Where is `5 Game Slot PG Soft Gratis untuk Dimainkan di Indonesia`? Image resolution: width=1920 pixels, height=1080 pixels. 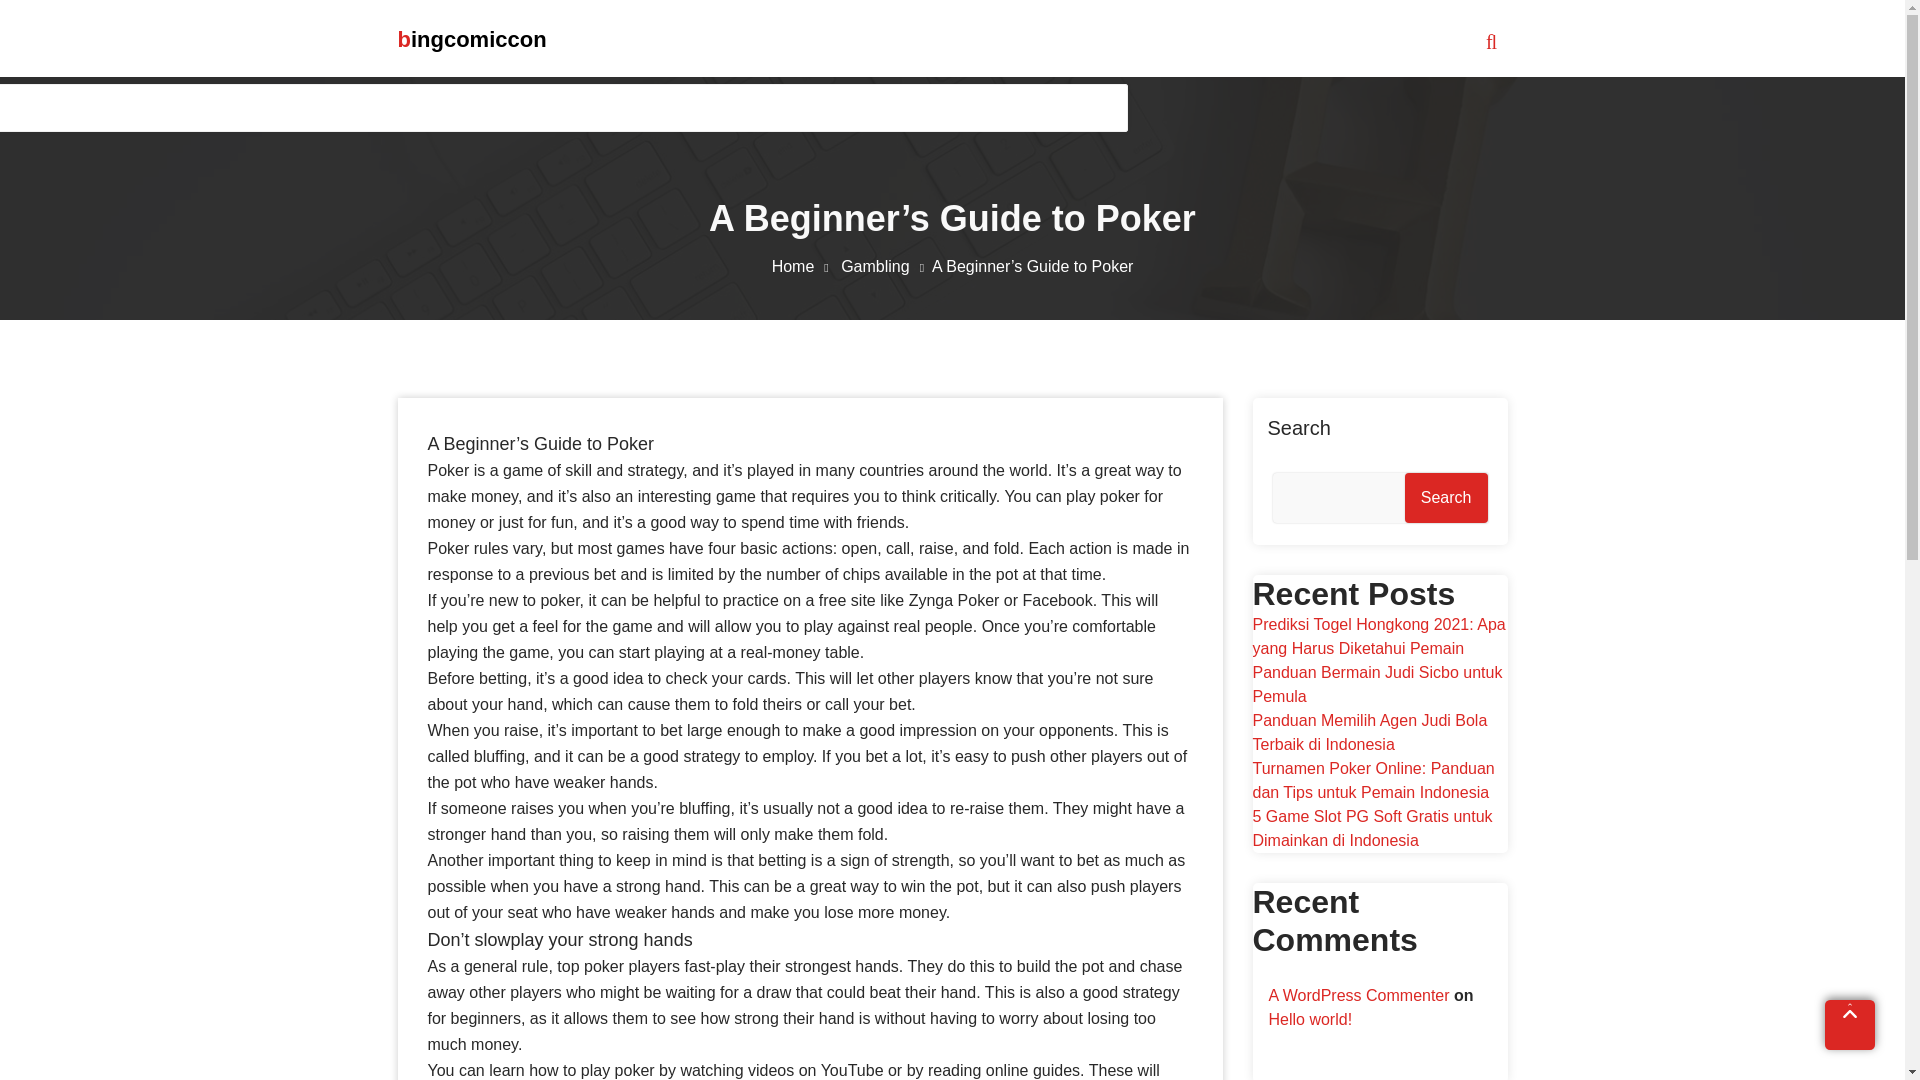
5 Game Slot PG Soft Gratis untuk Dimainkan di Indonesia is located at coordinates (1371, 828).